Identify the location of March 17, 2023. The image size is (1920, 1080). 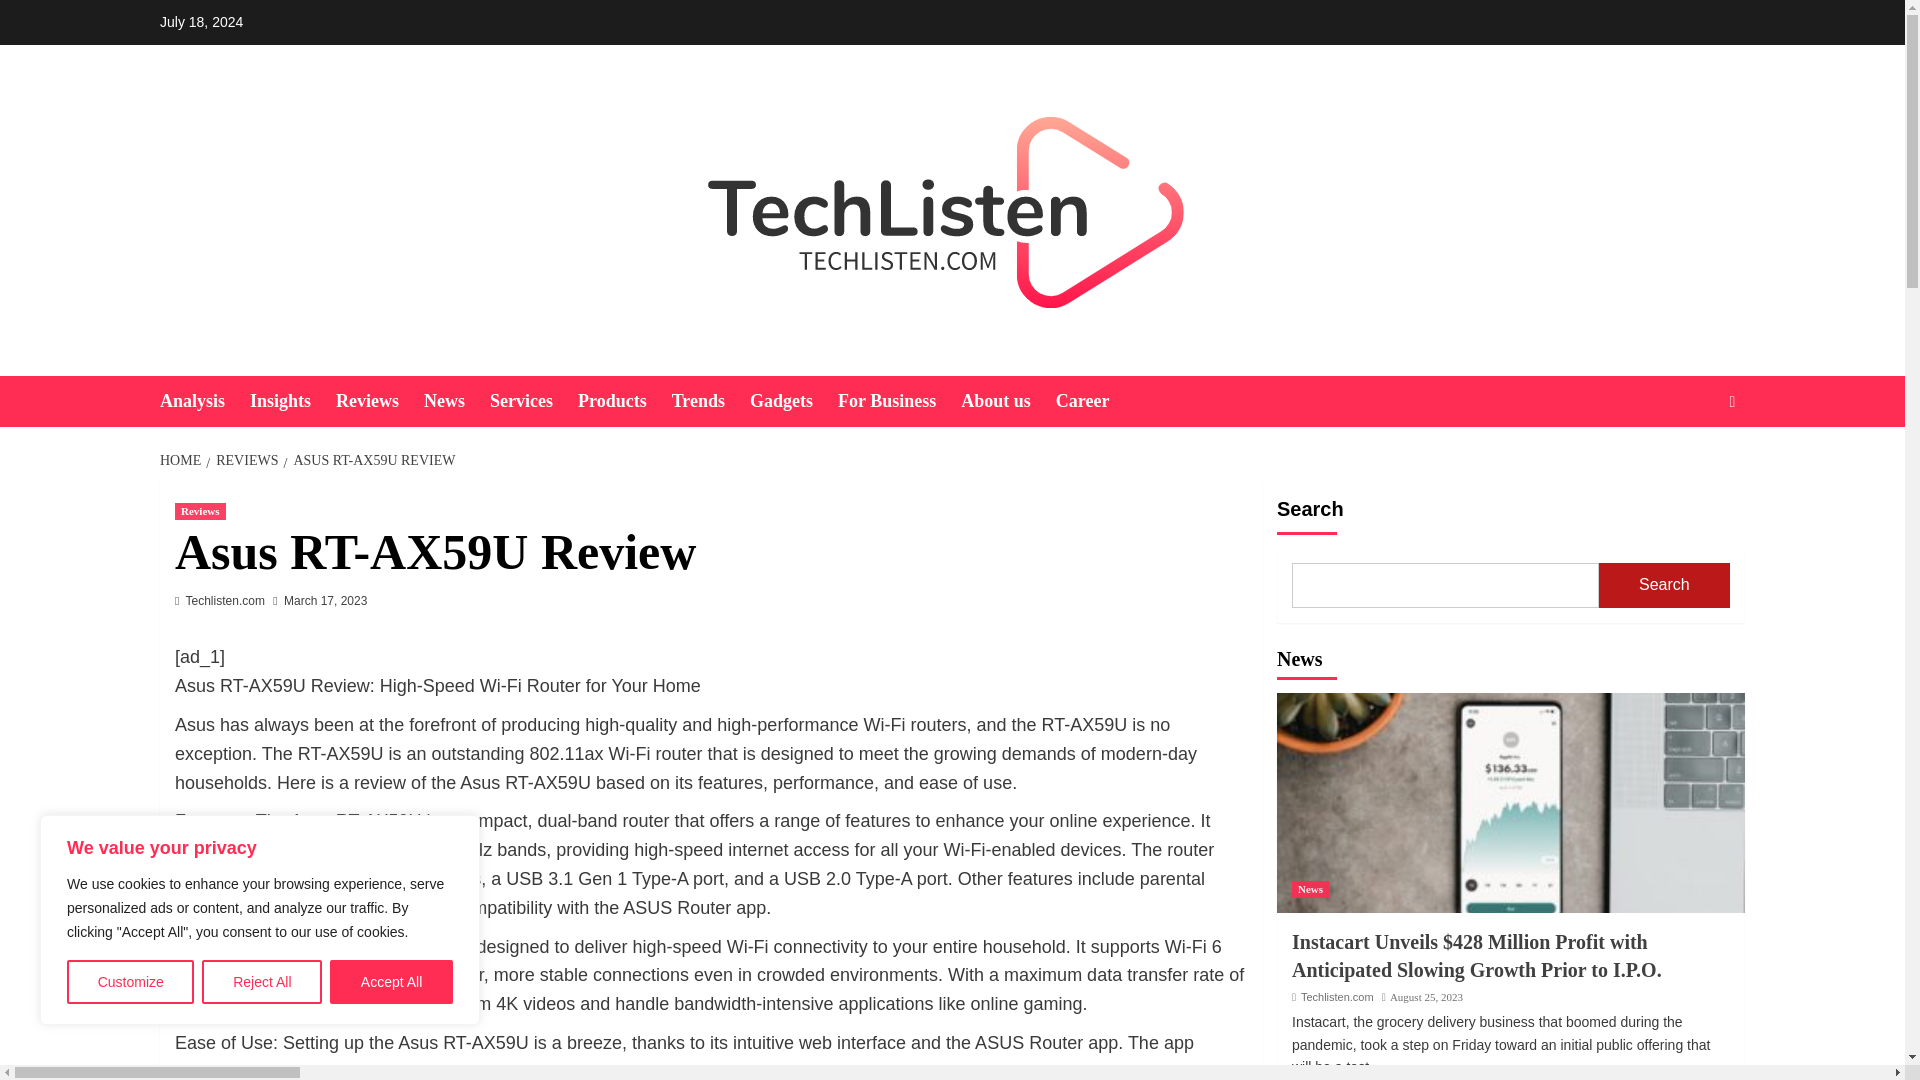
(325, 601).